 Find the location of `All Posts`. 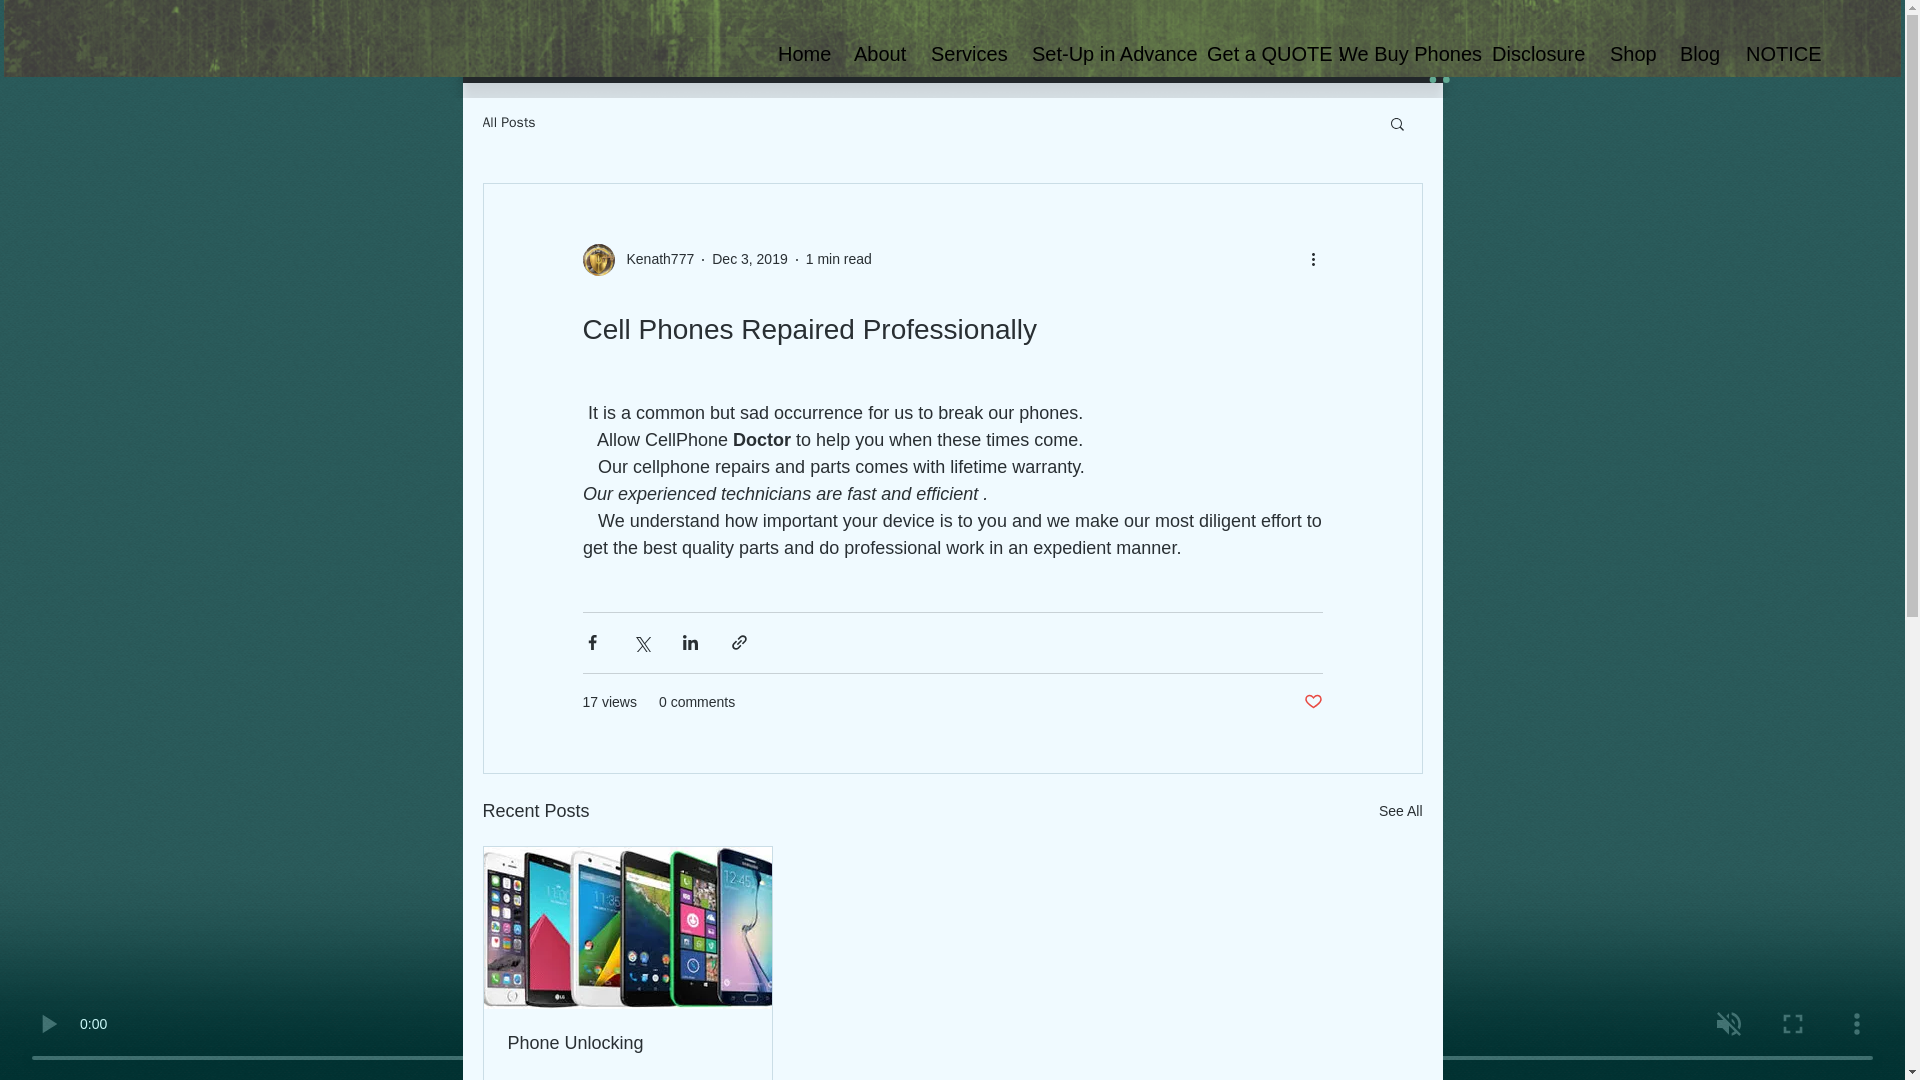

All Posts is located at coordinates (508, 122).